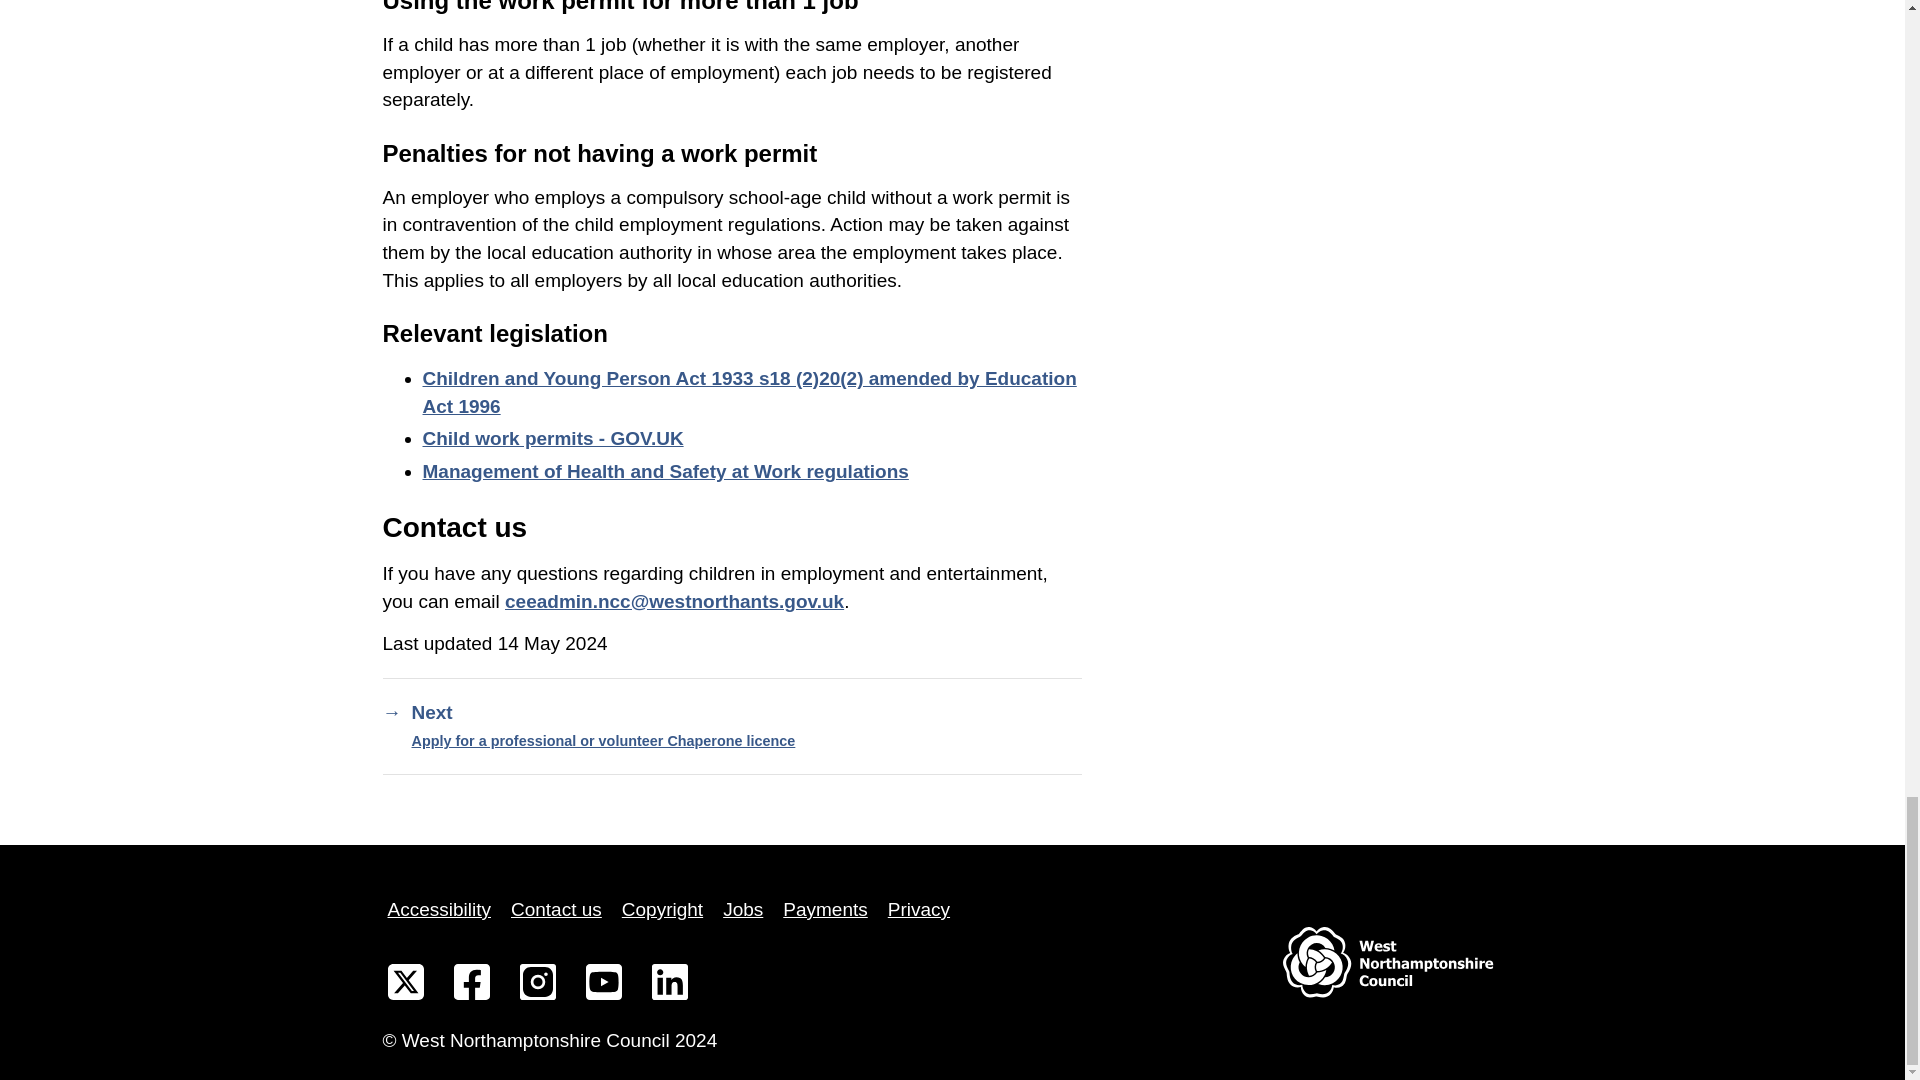  Describe the element at coordinates (665, 471) in the screenshot. I see `Management of Health and Safety at Work regulations` at that location.